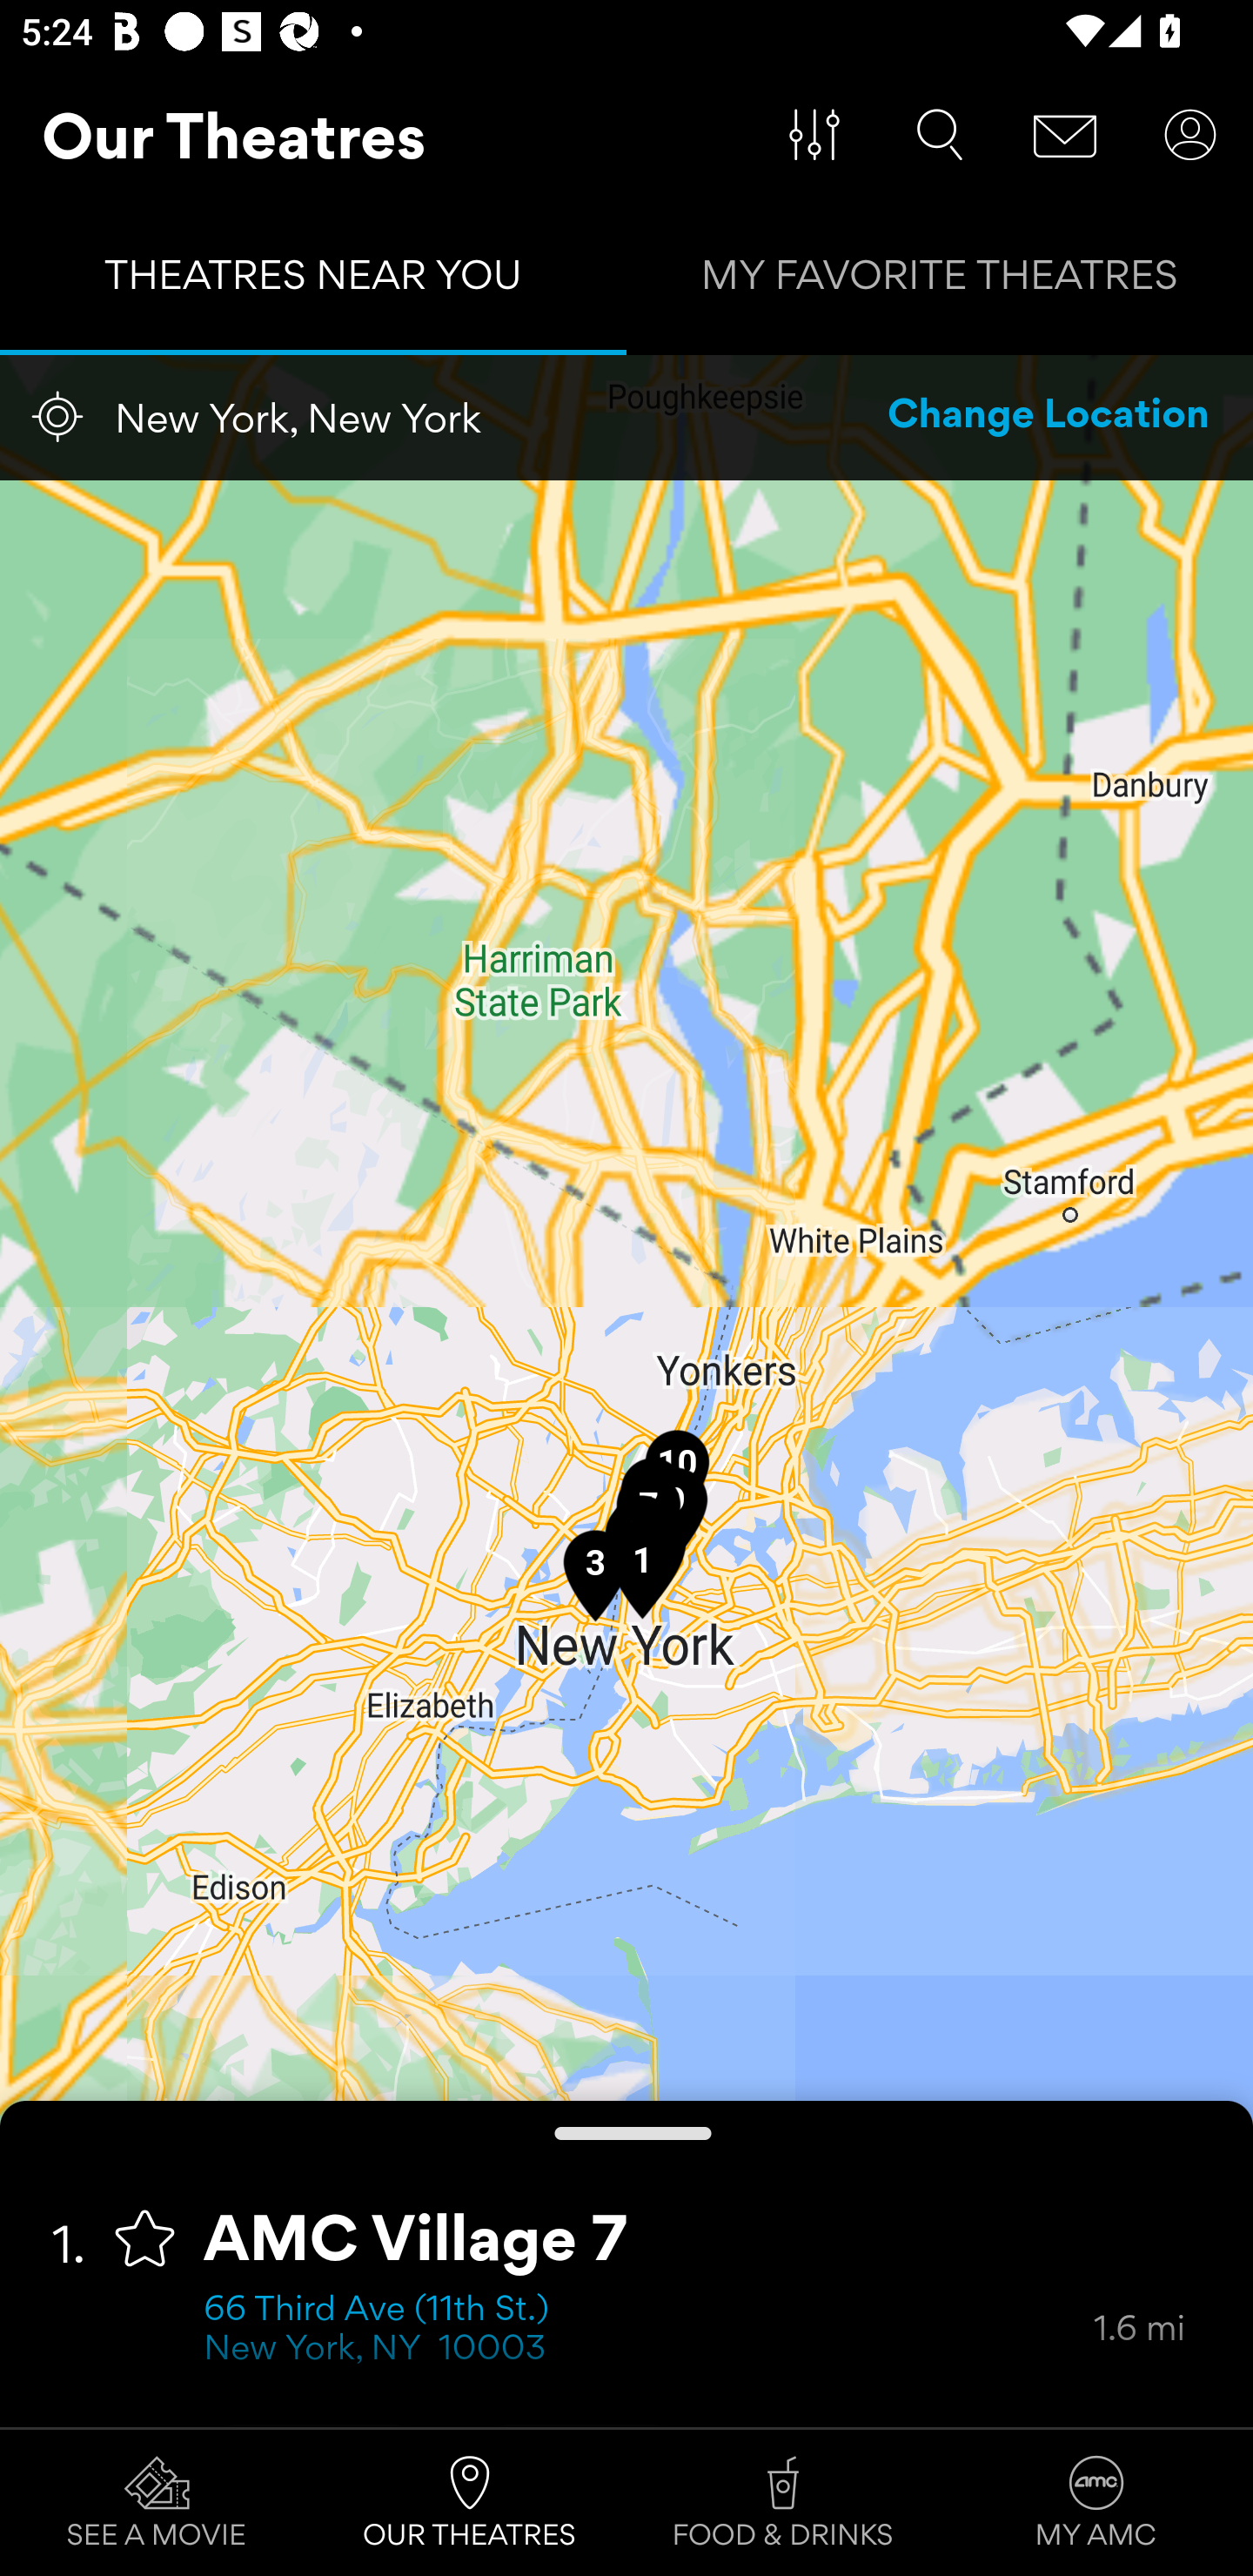 This screenshot has height=2576, width=1253. I want to click on OUR THEATRES
Tab 2 of 4, so click(470, 2503).